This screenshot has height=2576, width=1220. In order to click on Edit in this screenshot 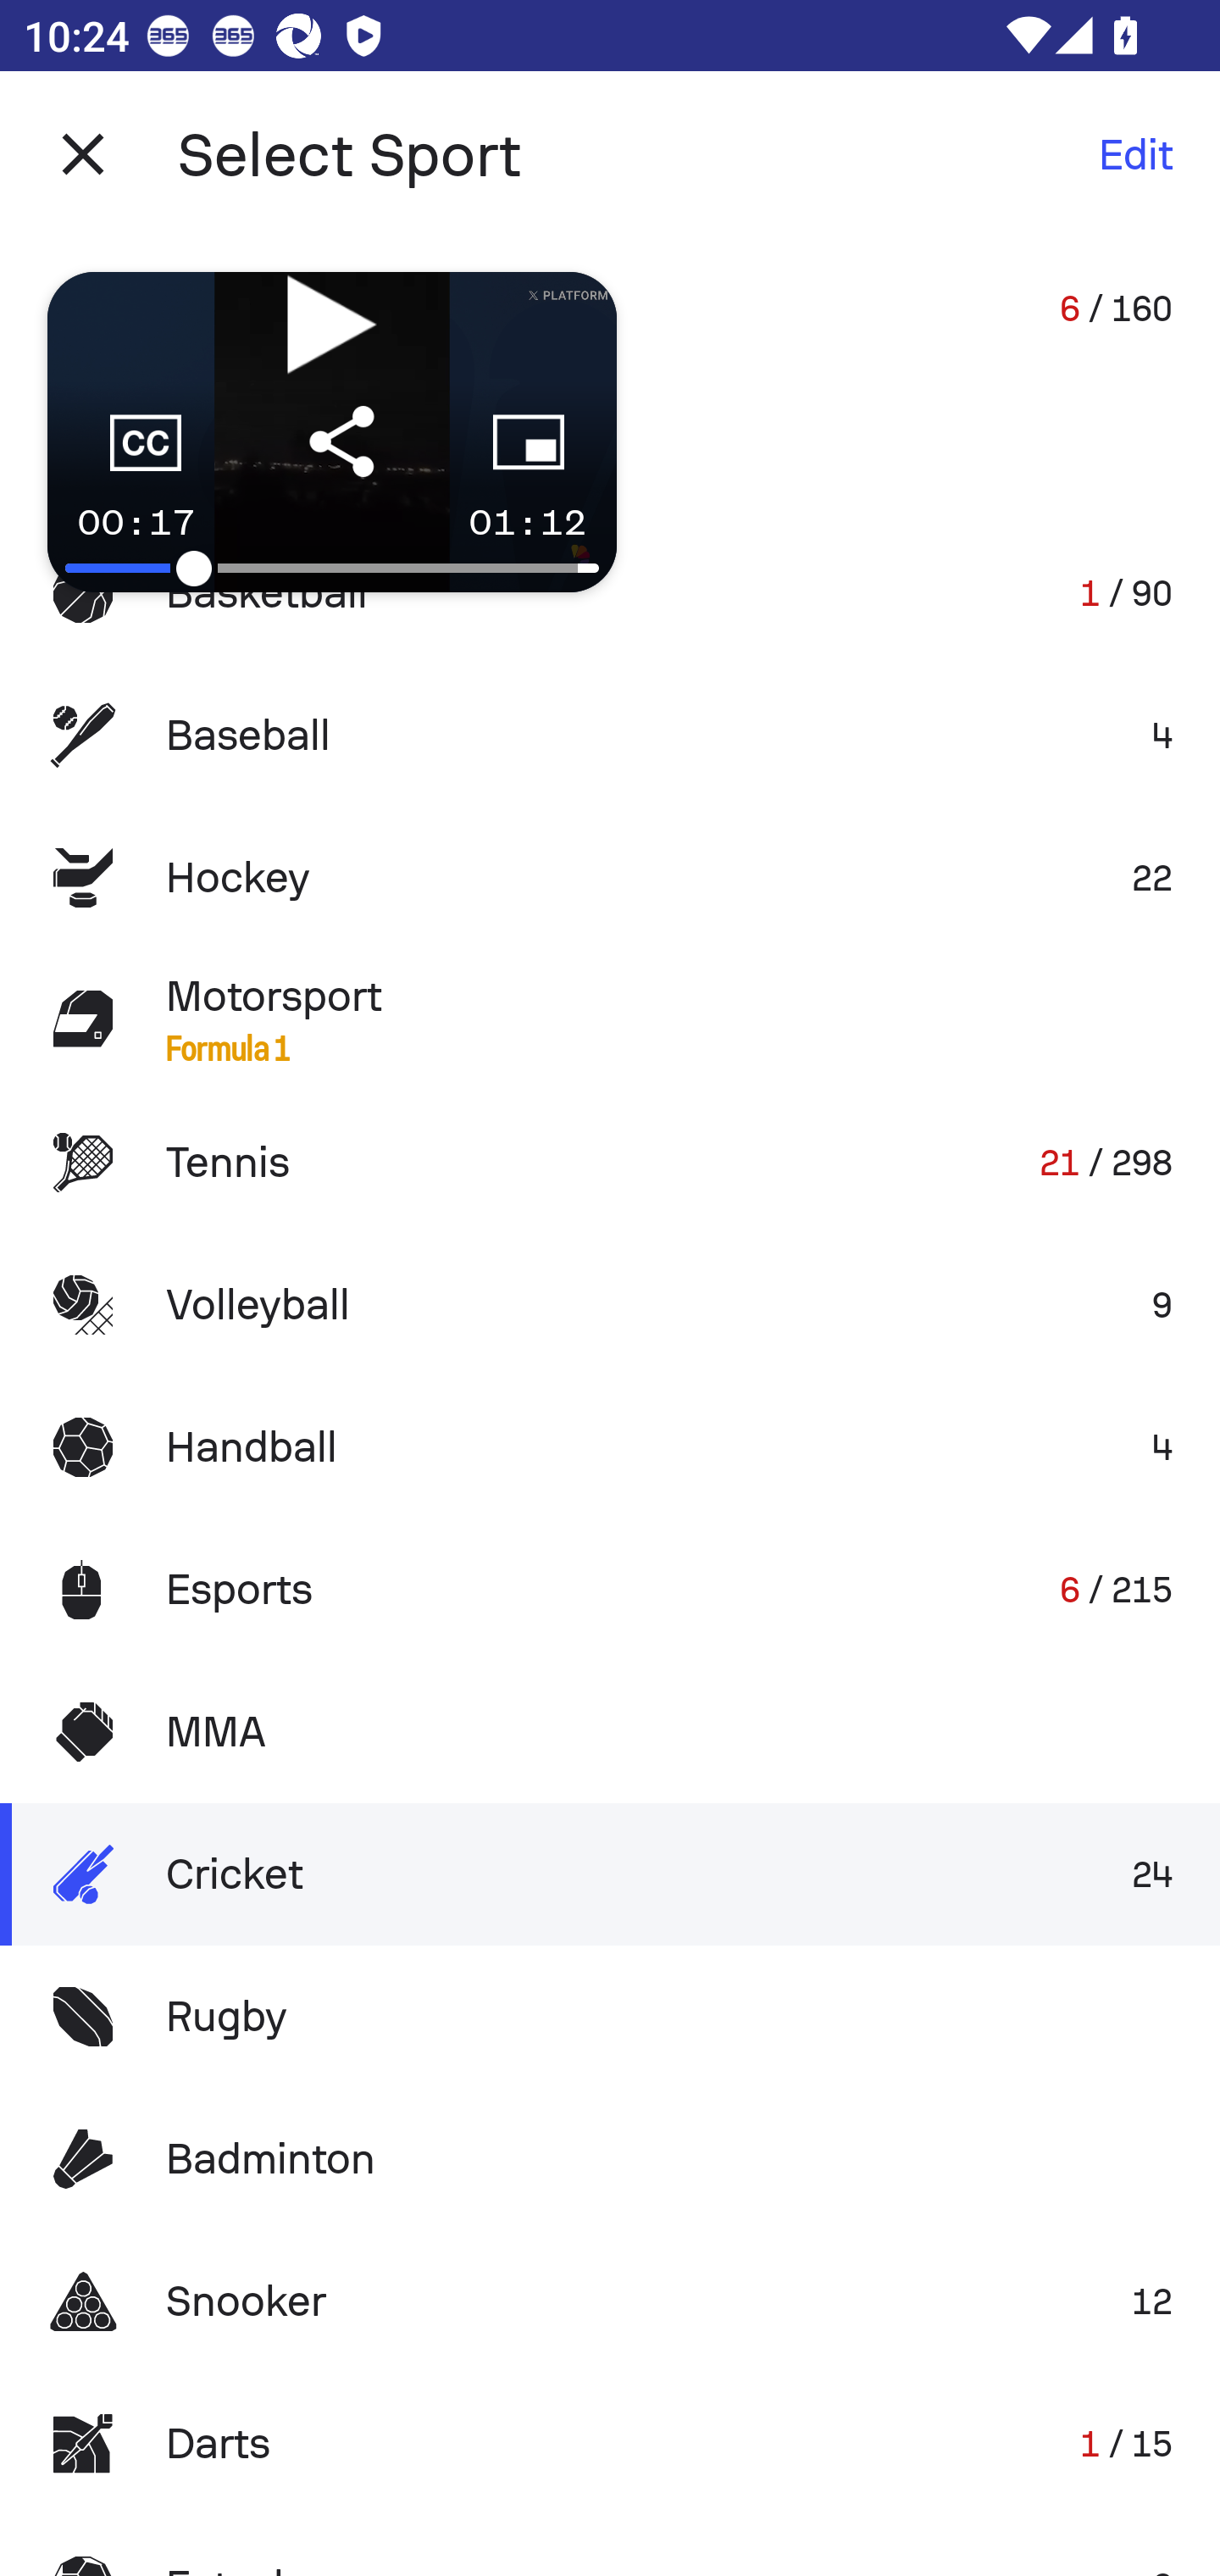, I will do `click(1135, 154)`.